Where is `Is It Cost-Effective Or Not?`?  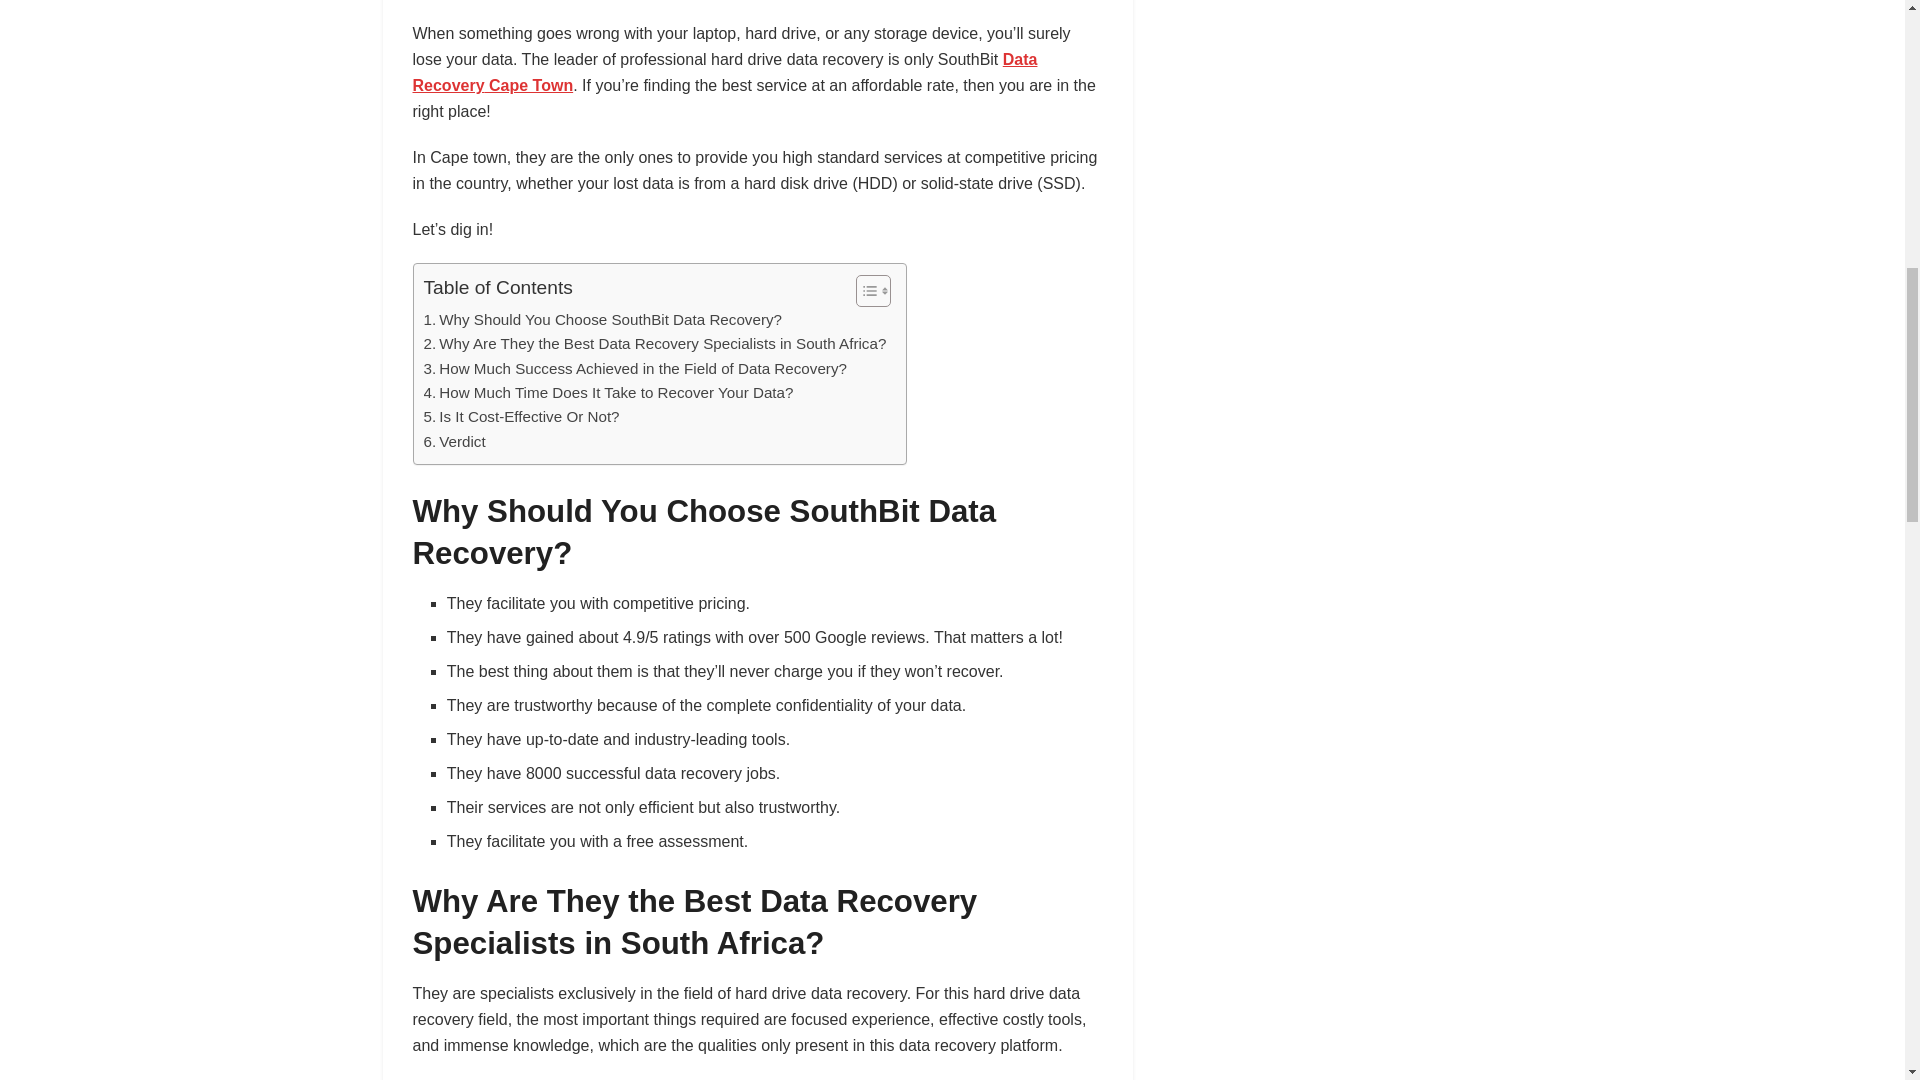 Is It Cost-Effective Or Not? is located at coordinates (522, 416).